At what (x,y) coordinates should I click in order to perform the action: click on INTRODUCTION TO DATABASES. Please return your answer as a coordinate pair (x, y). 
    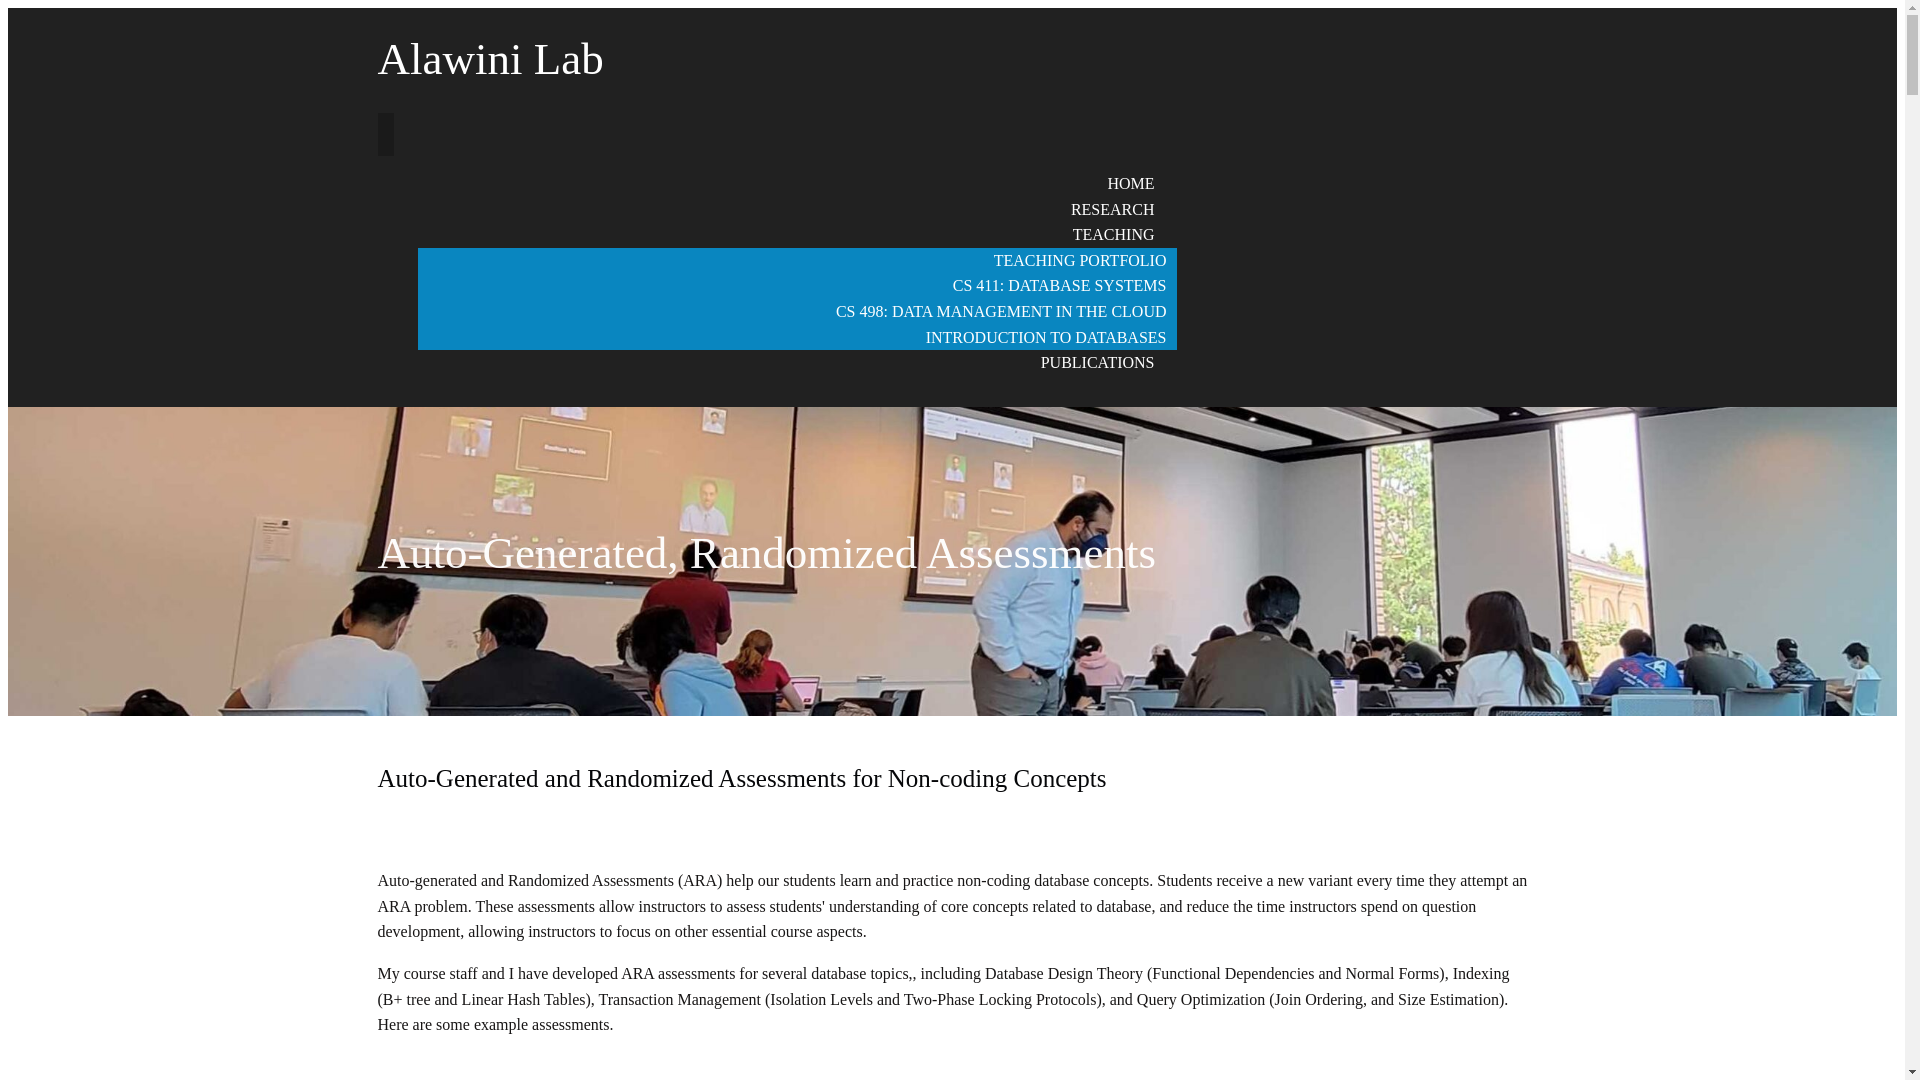
    Looking at the image, I should click on (1046, 337).